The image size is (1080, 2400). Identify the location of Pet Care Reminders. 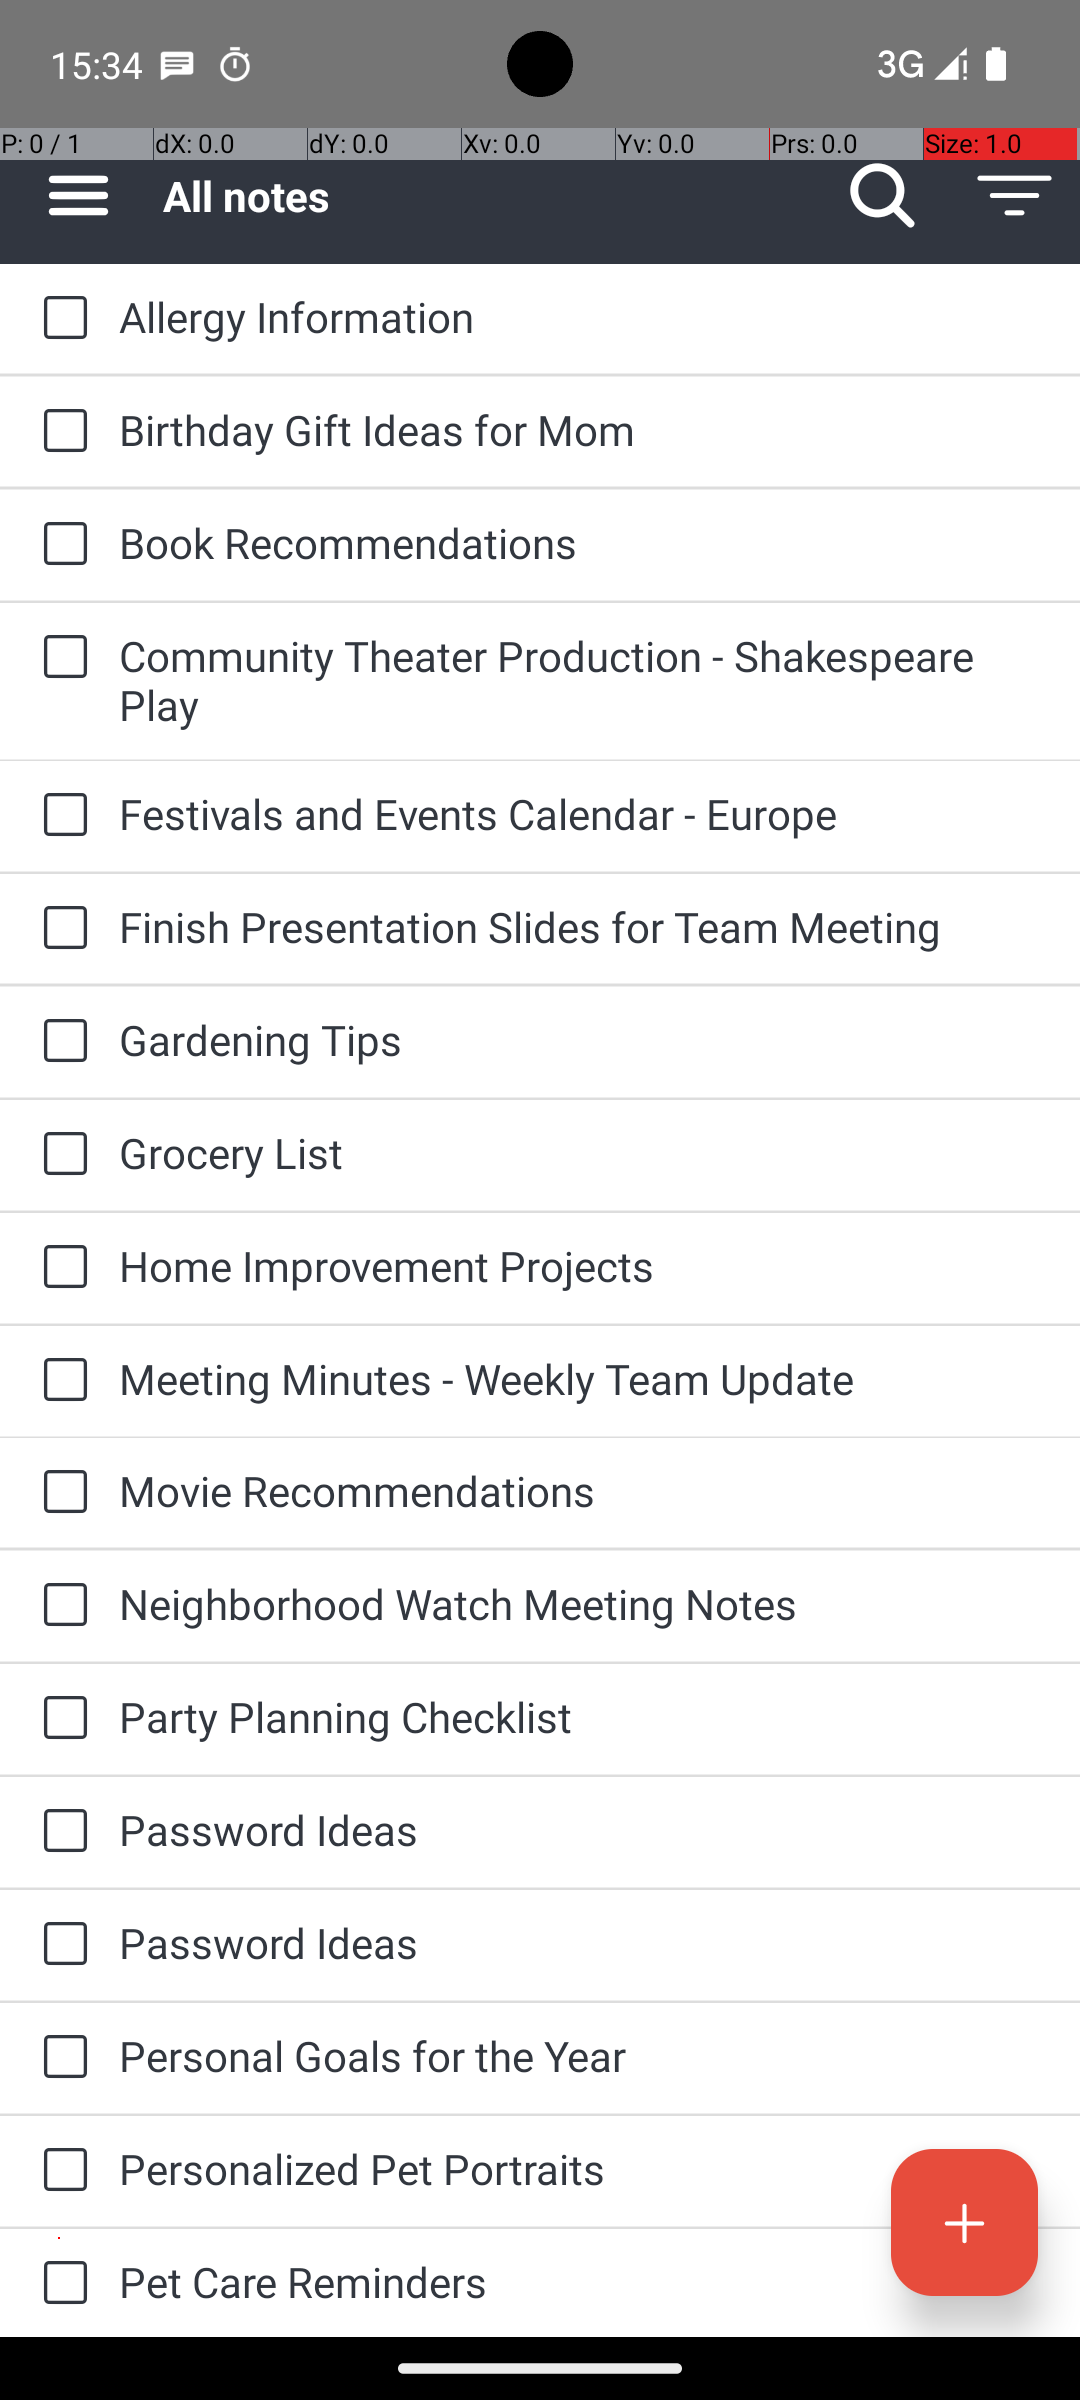
(580, 2282).